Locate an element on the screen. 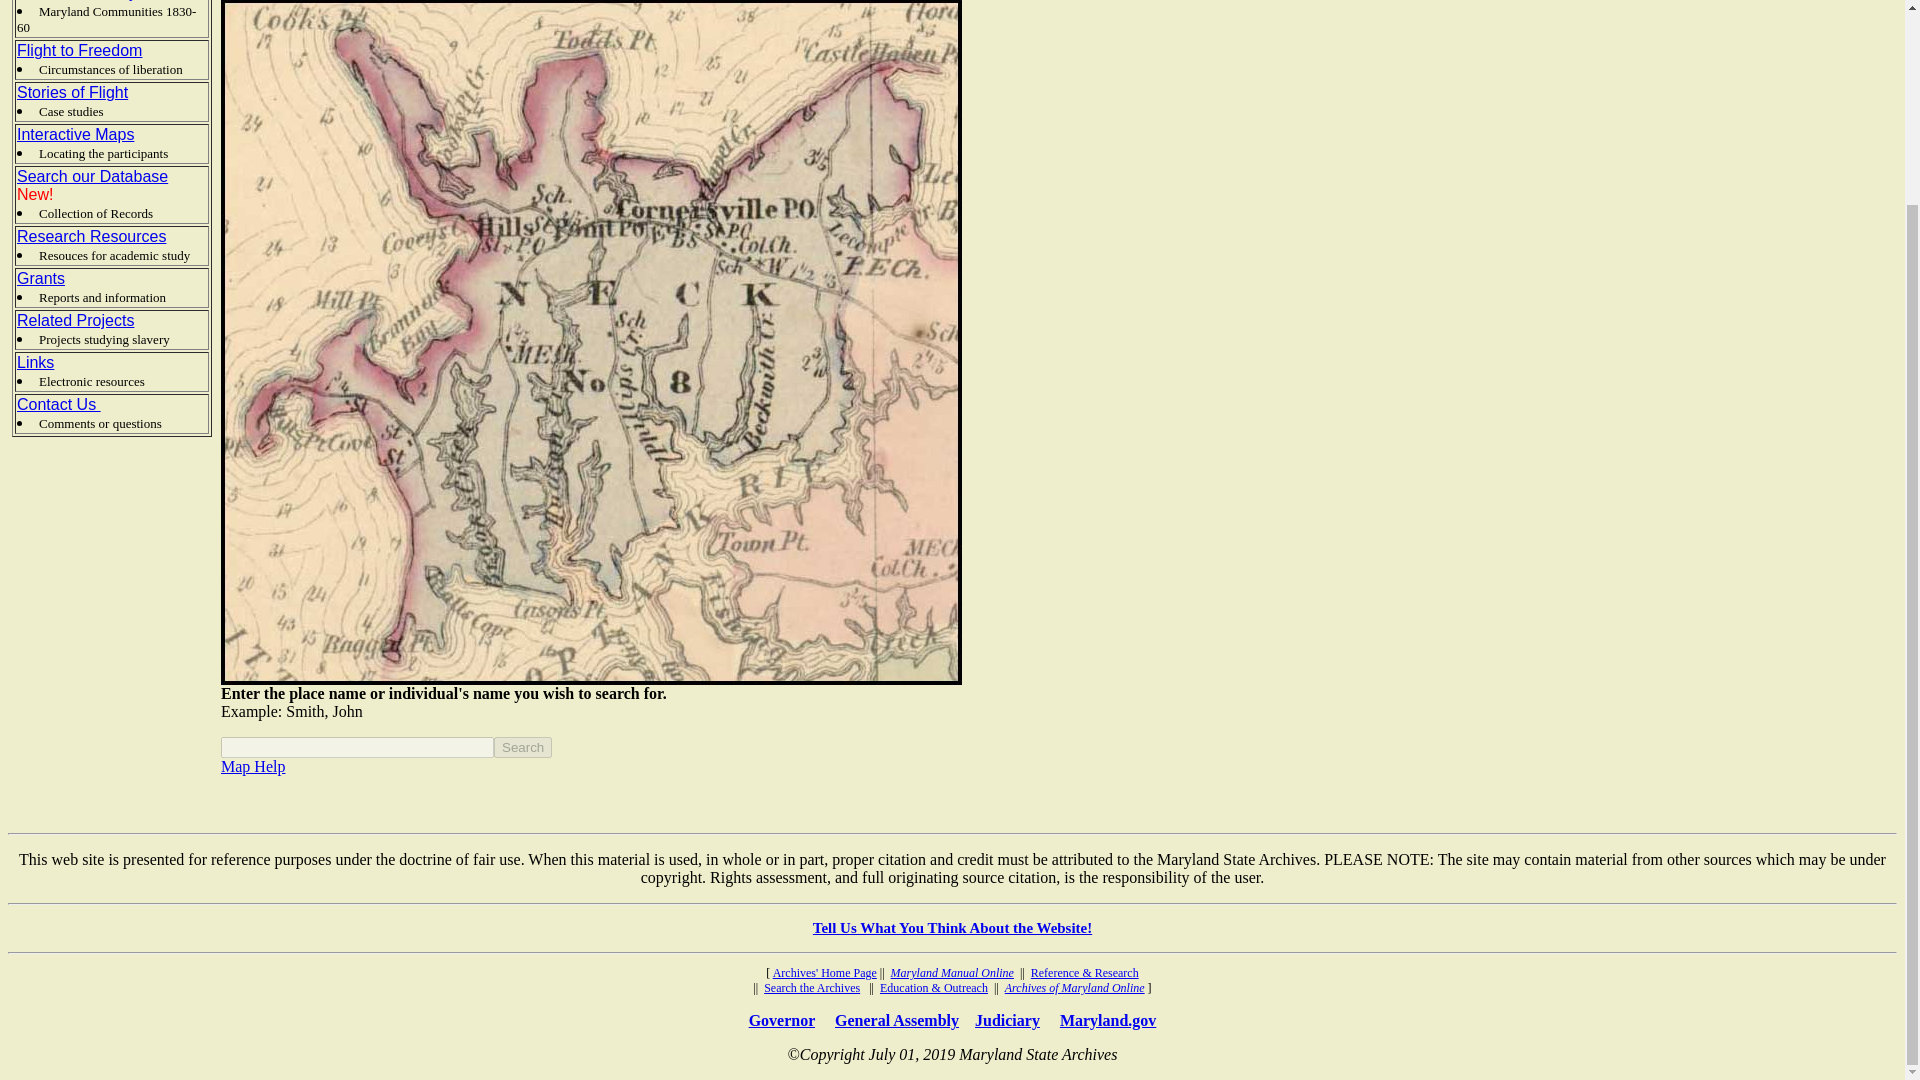  Maryland Manual Online is located at coordinates (952, 972).